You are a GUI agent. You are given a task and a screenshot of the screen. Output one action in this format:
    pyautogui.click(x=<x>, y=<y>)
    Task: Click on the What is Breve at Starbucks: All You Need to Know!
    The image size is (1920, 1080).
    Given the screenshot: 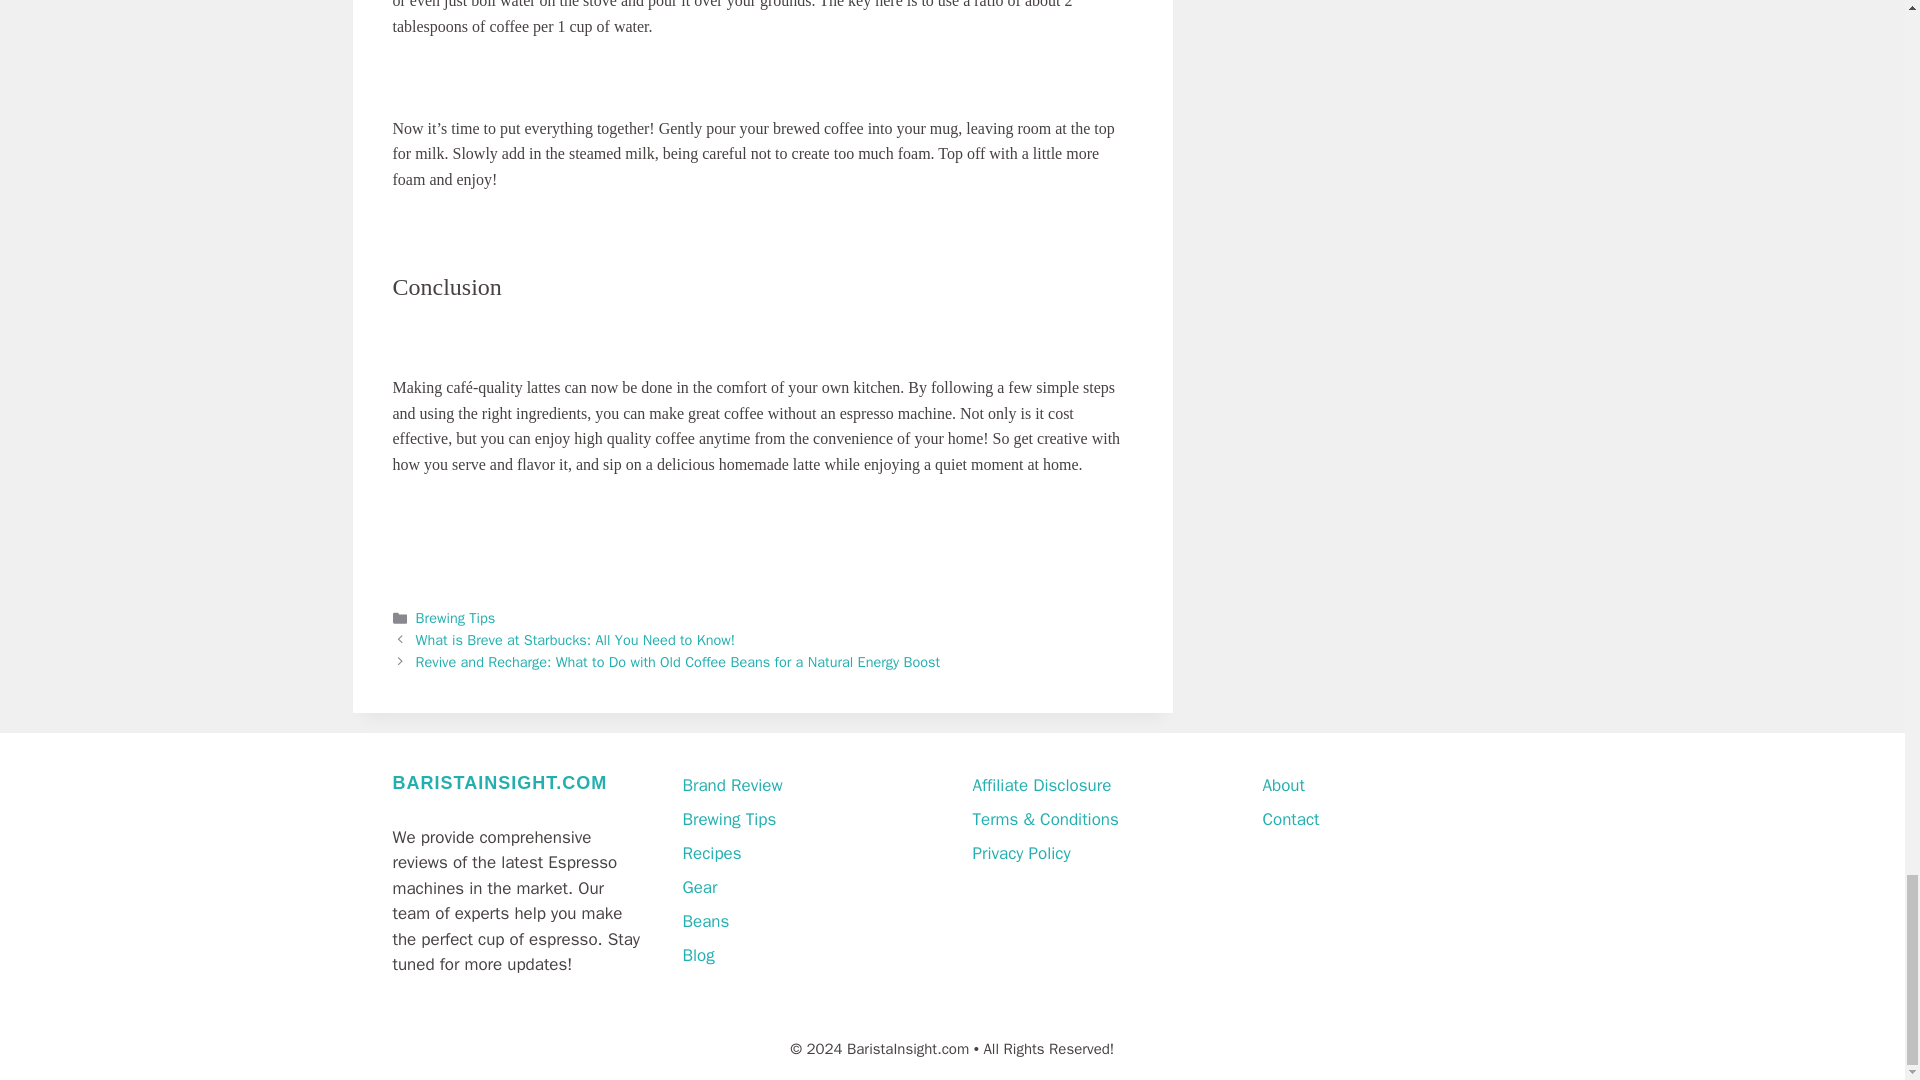 What is the action you would take?
    pyautogui.click(x=576, y=640)
    